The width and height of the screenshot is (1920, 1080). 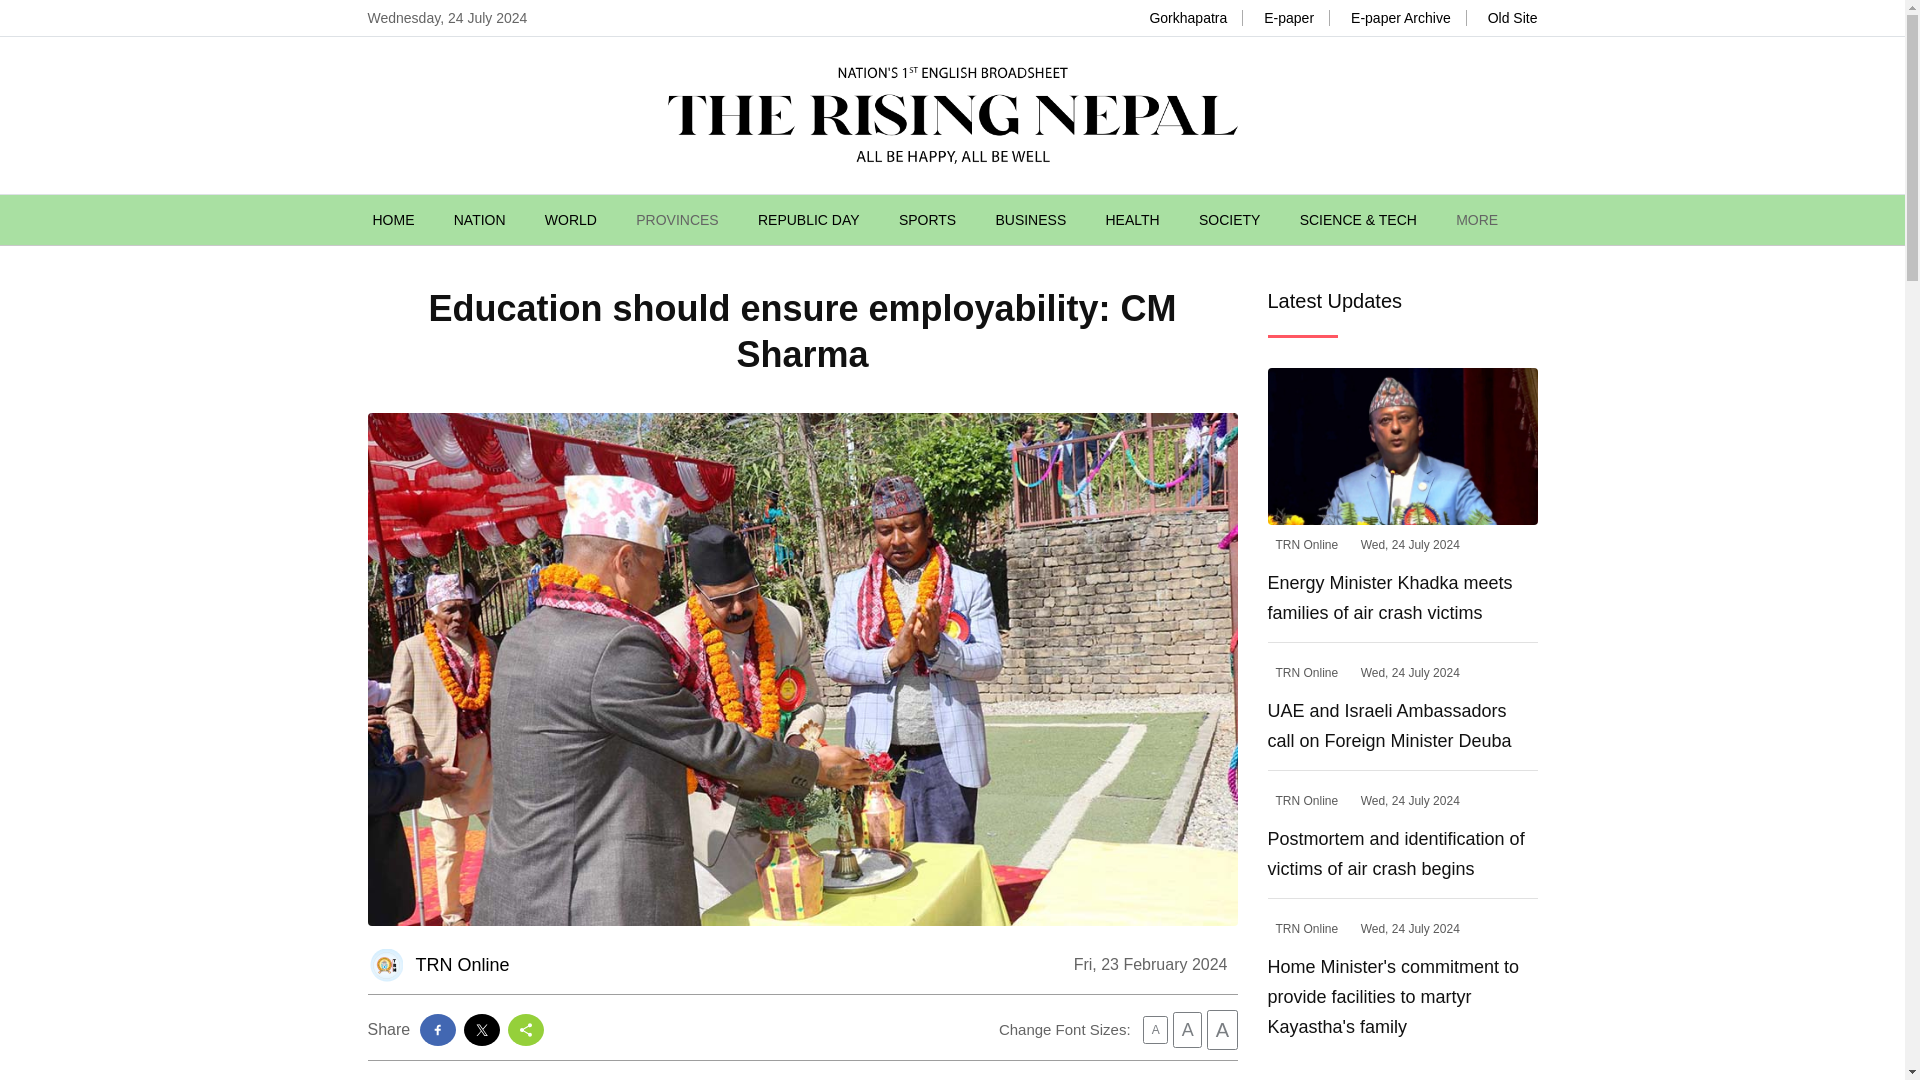 I want to click on SPORTS, so click(x=927, y=220).